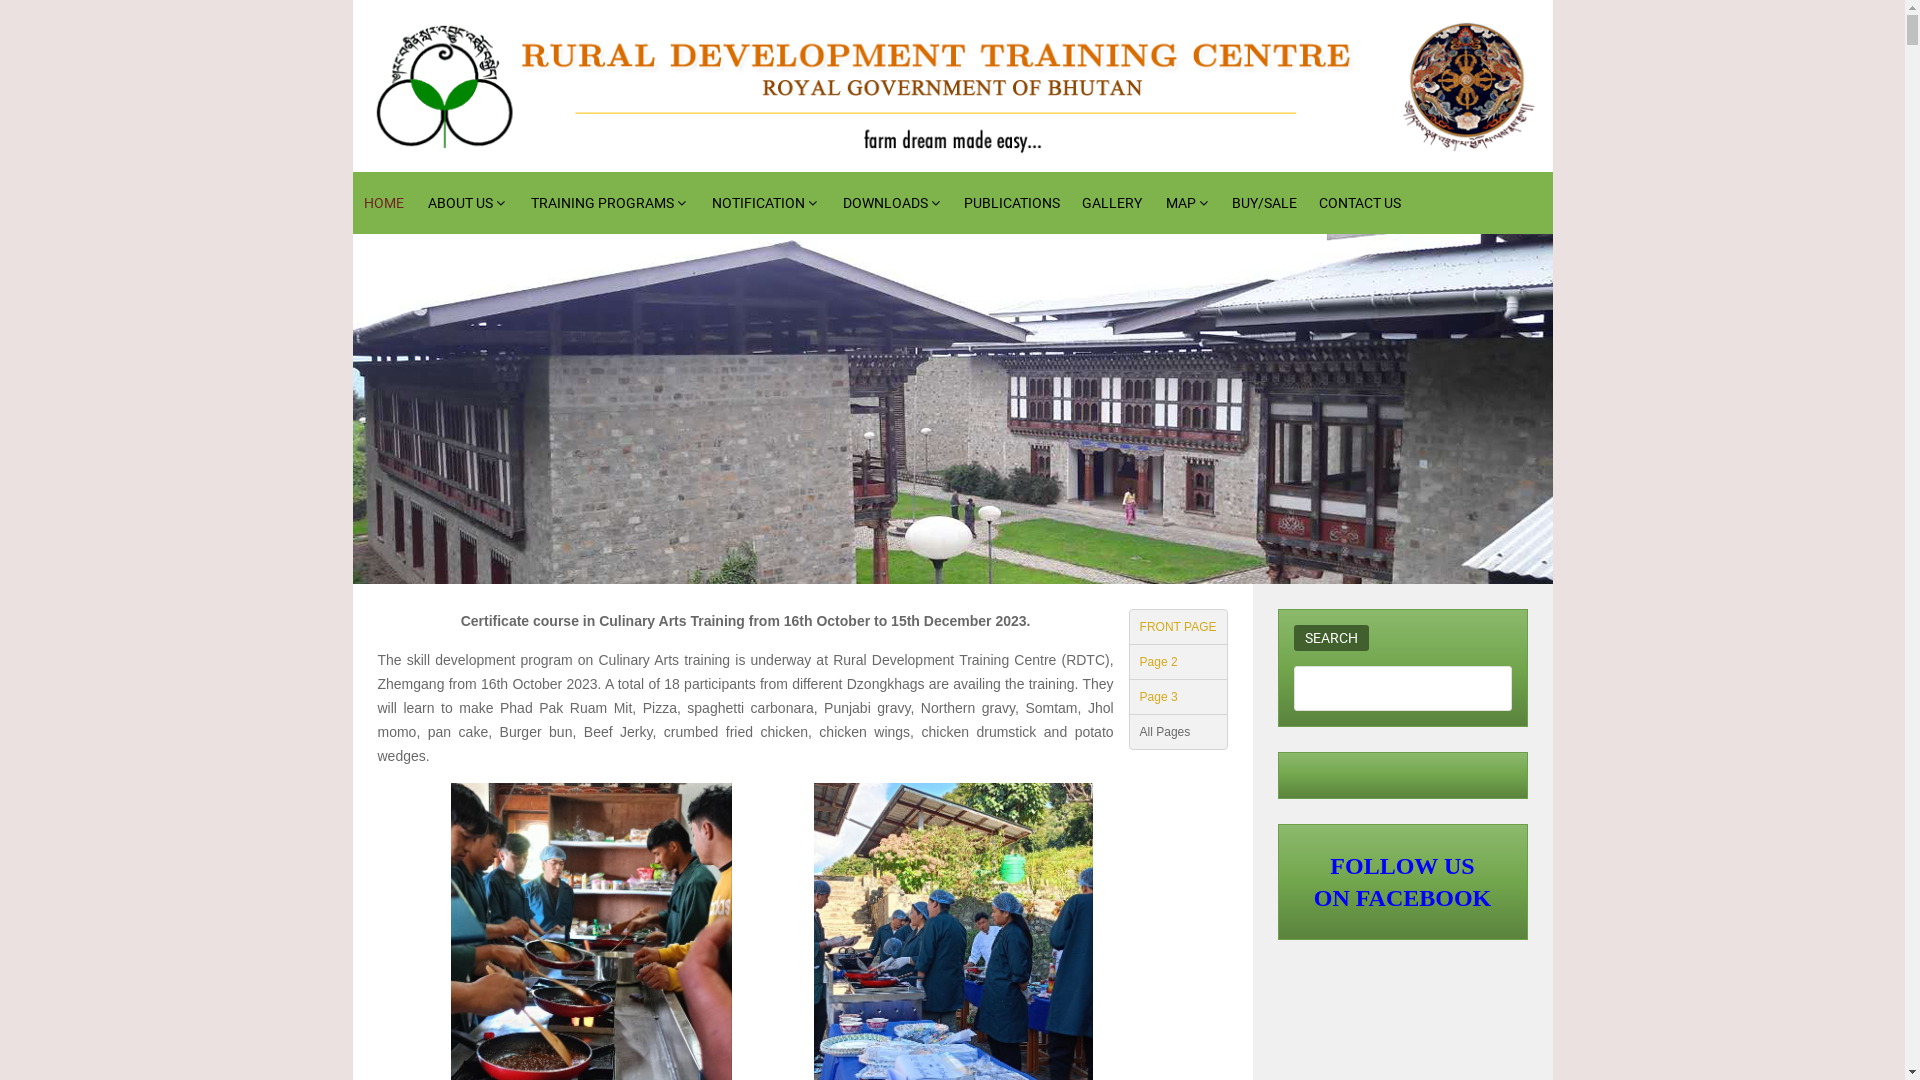 The height and width of the screenshot is (1080, 1920). Describe the element at coordinates (890, 203) in the screenshot. I see `DOWNLOADS` at that location.